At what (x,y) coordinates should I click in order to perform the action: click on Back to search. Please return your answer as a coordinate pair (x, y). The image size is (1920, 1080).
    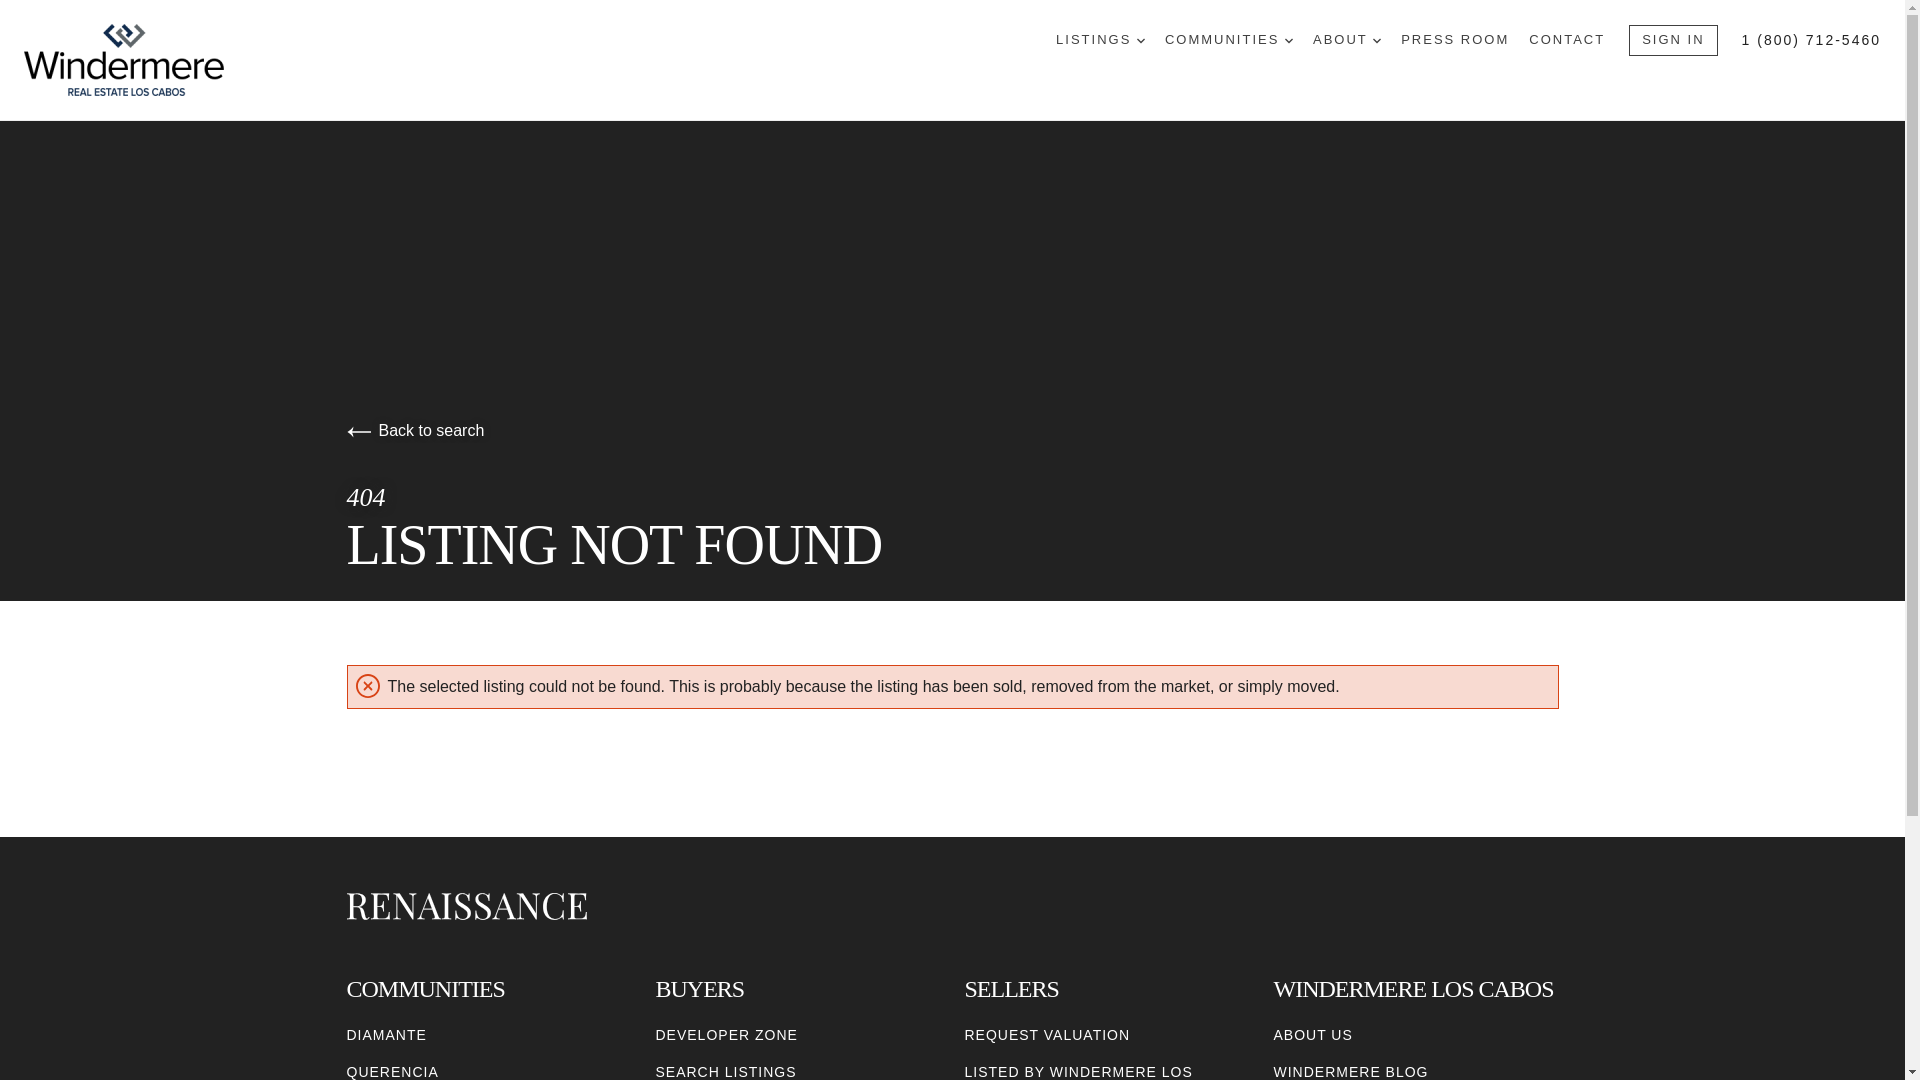
    Looking at the image, I should click on (414, 430).